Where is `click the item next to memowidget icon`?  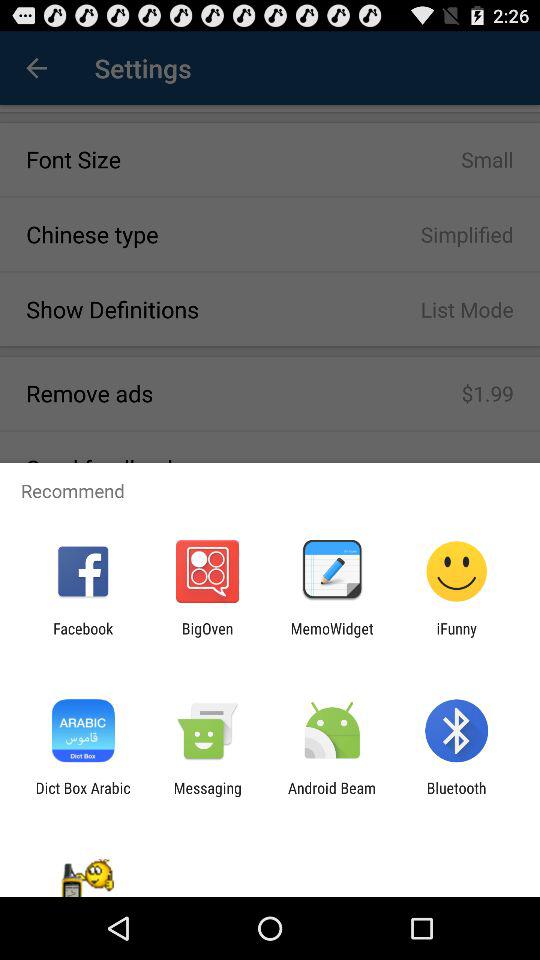 click the item next to memowidget icon is located at coordinates (456, 637).